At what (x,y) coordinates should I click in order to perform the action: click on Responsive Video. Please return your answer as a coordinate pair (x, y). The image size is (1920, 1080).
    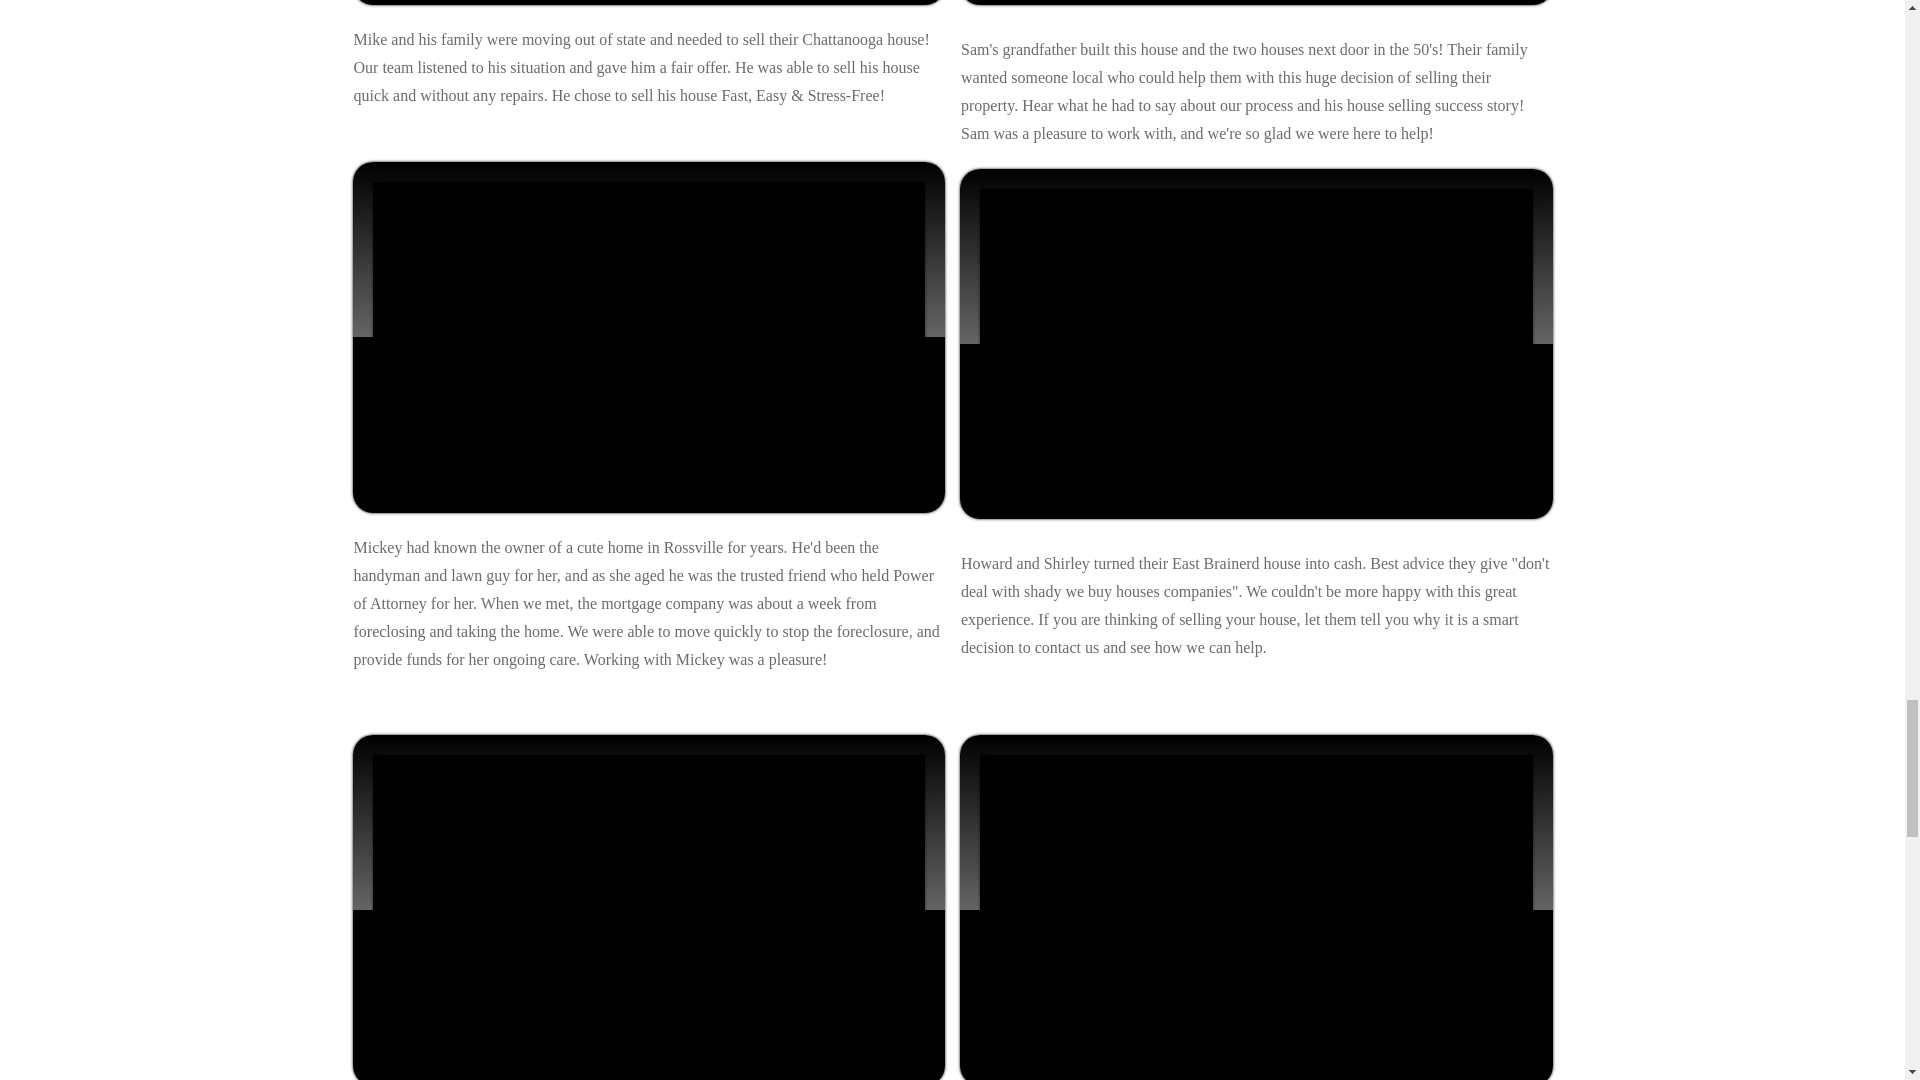
    Looking at the image, I should click on (1256, 910).